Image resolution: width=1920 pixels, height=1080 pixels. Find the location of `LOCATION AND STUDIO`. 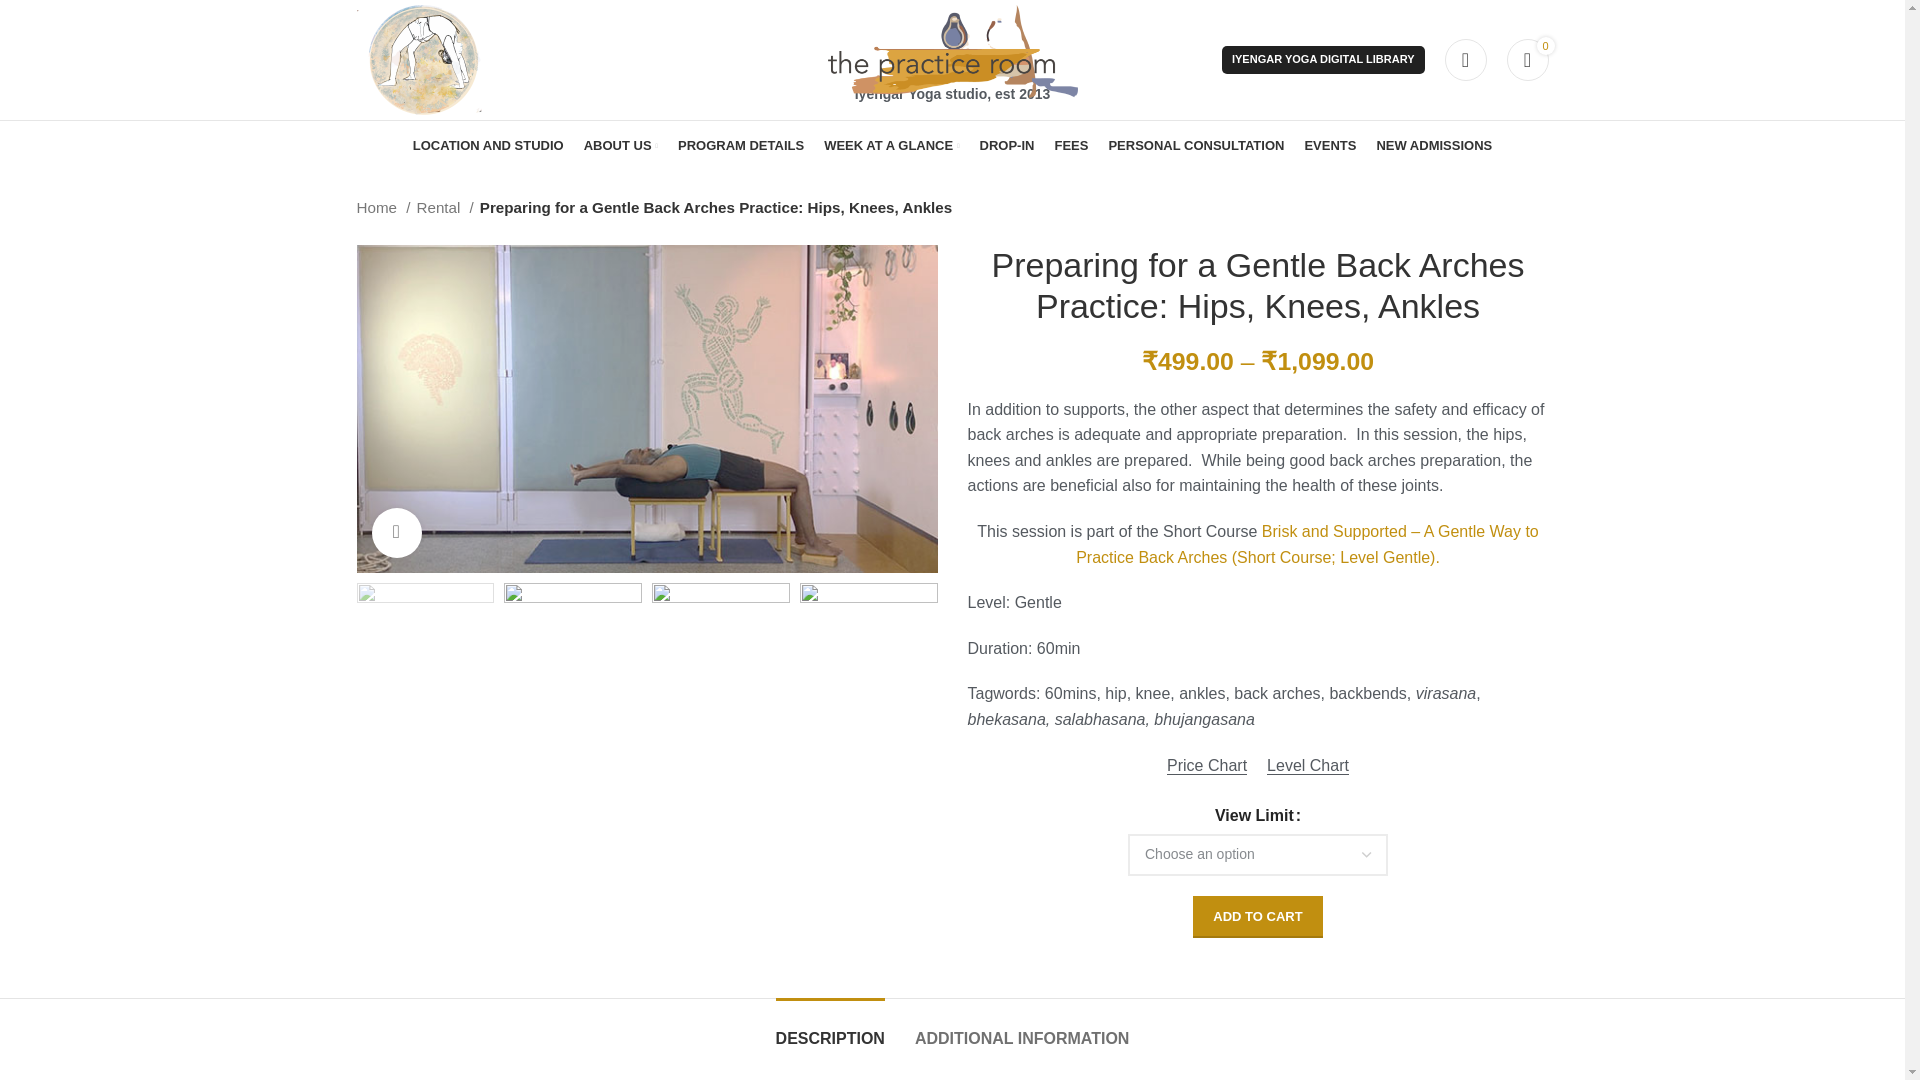

LOCATION AND STUDIO is located at coordinates (488, 146).